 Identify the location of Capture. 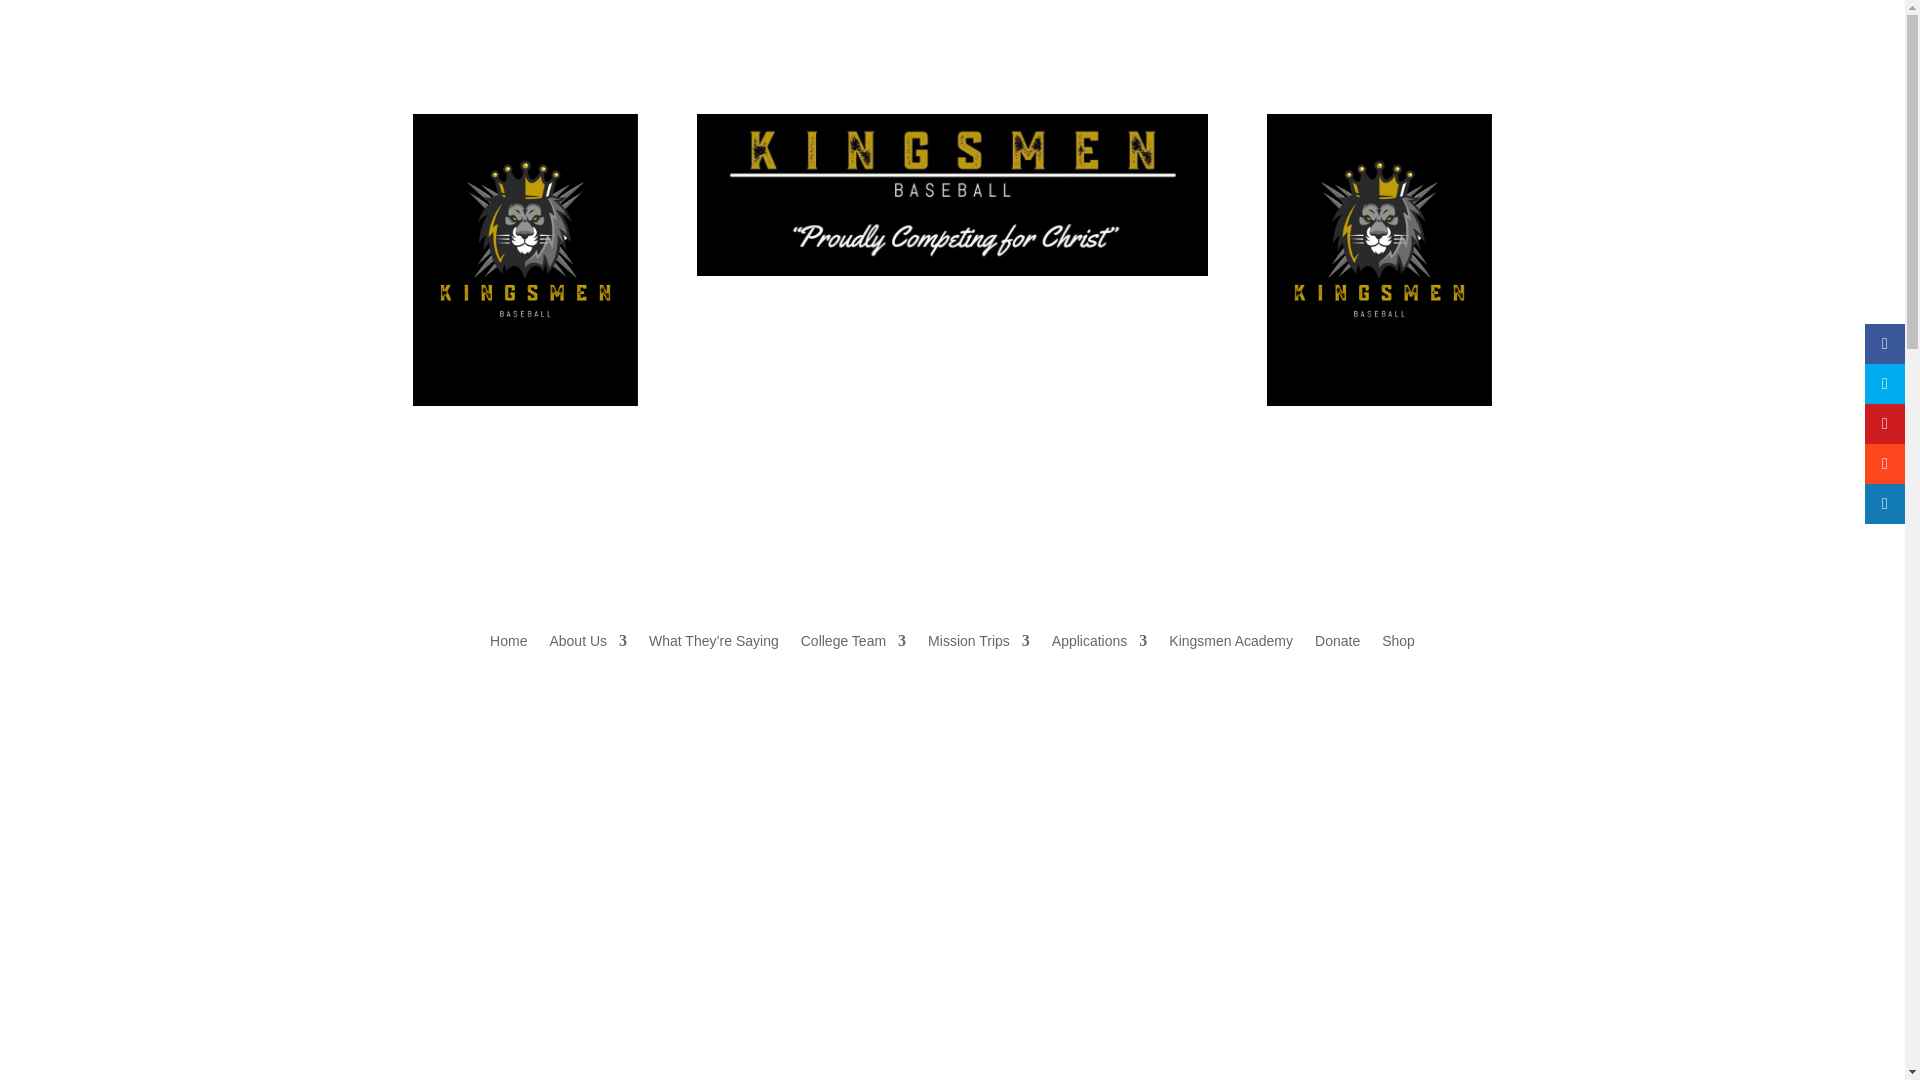
(952, 195).